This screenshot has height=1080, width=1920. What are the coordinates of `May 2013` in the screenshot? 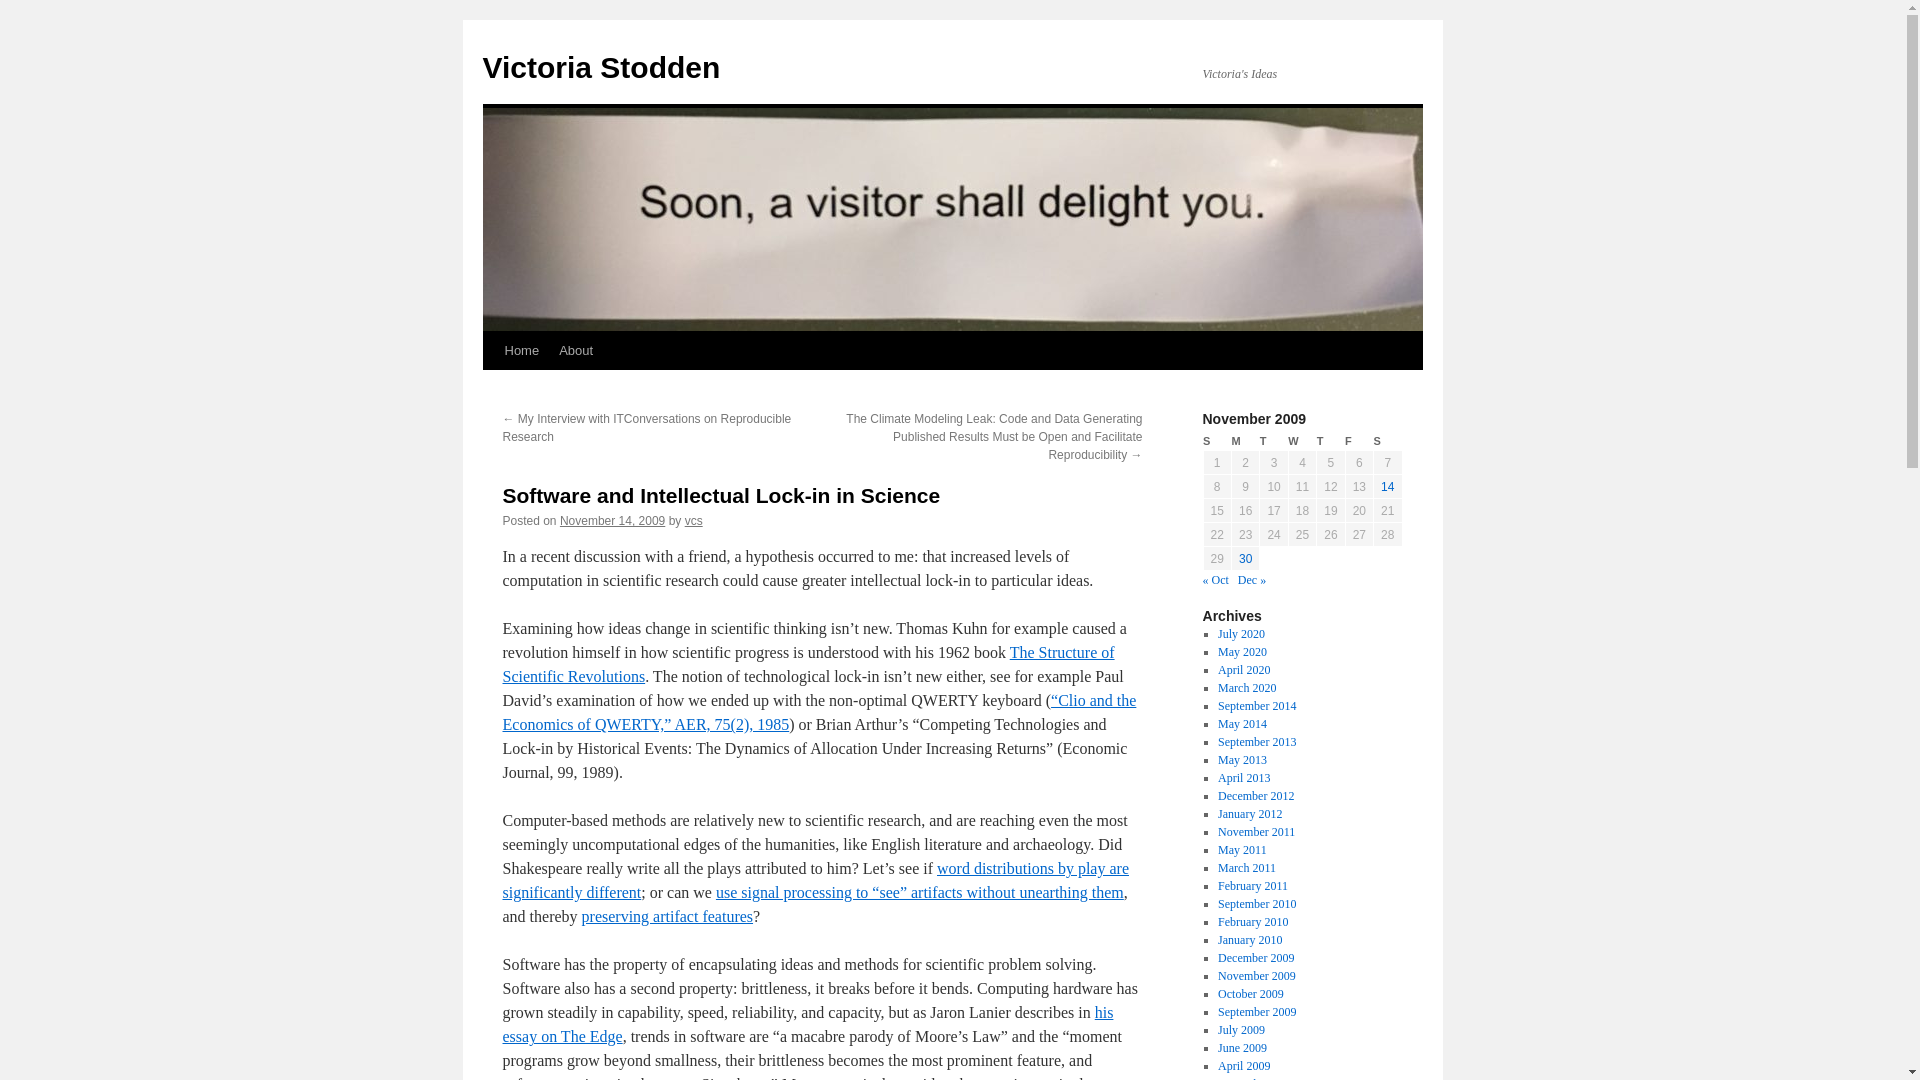 It's located at (1242, 759).